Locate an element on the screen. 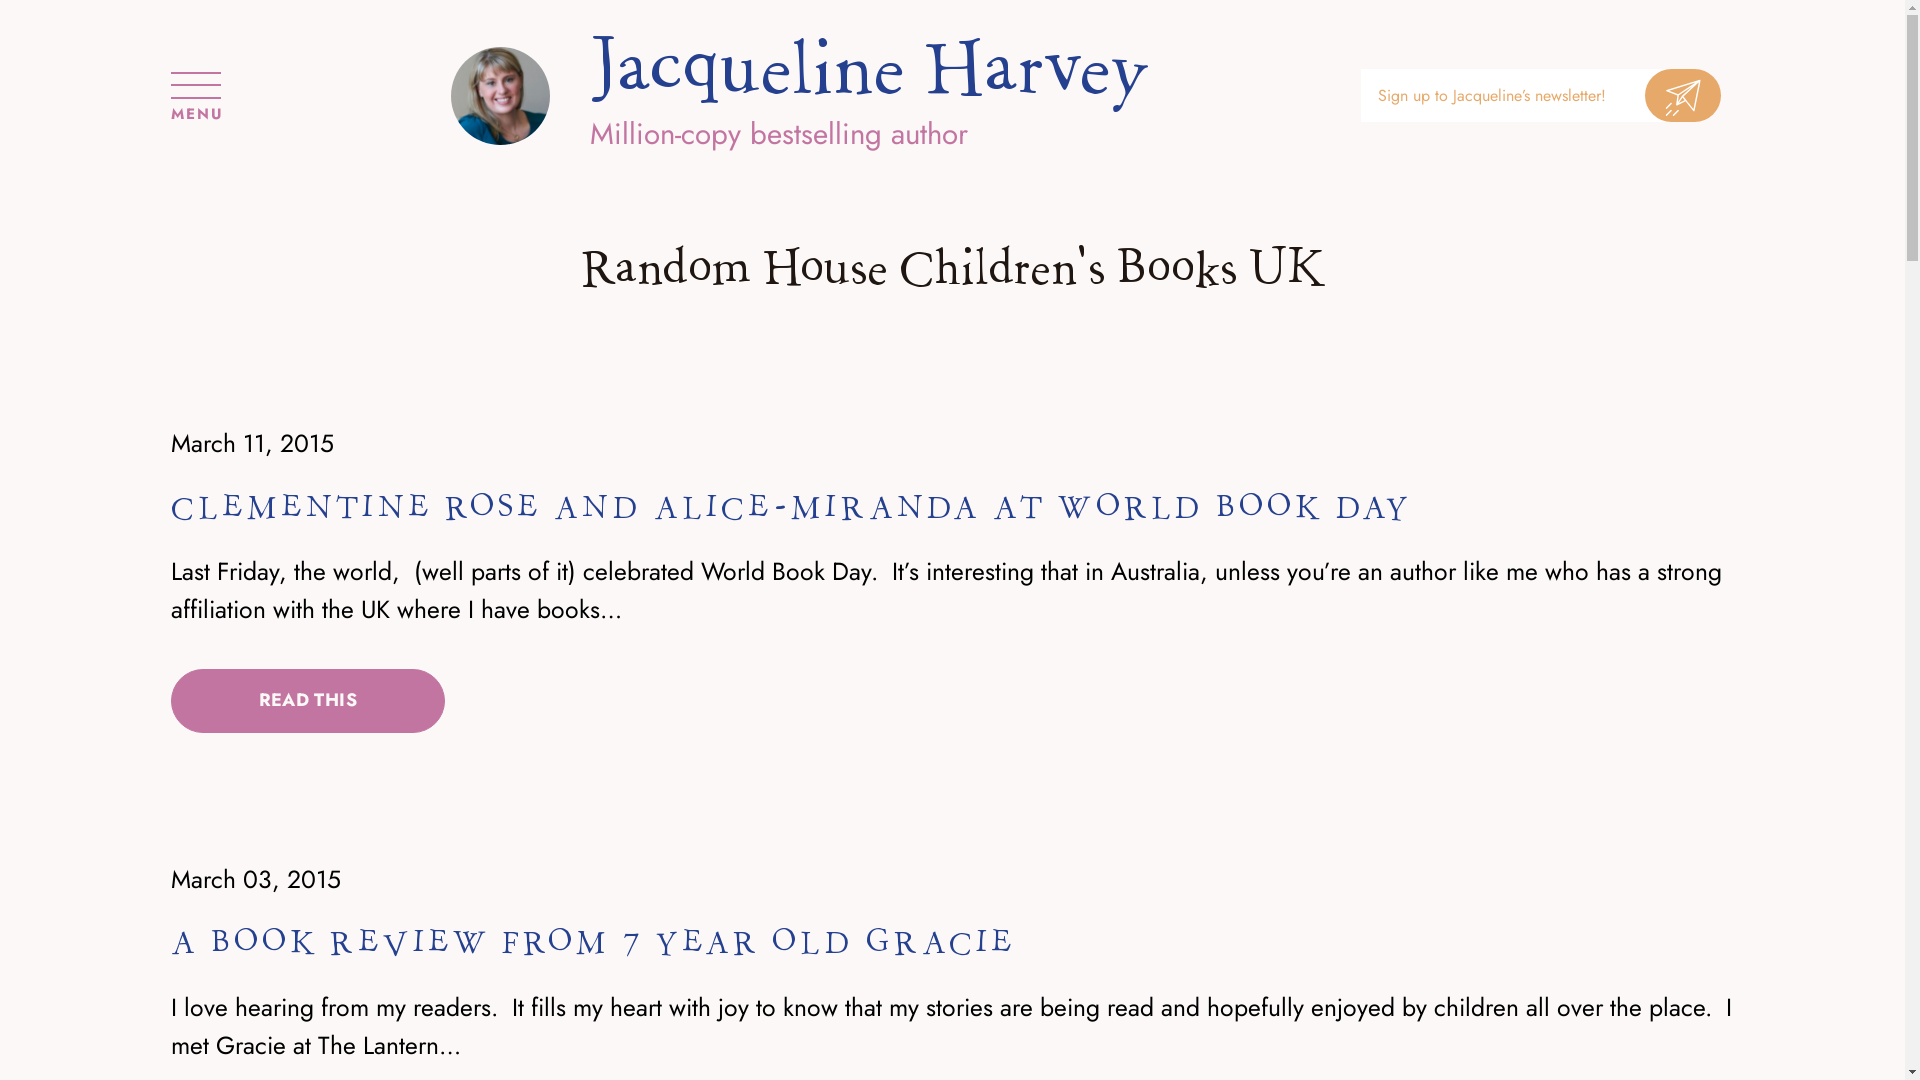 This screenshot has height=1080, width=1920. Jacqueline Harvey is located at coordinates (500, 96).